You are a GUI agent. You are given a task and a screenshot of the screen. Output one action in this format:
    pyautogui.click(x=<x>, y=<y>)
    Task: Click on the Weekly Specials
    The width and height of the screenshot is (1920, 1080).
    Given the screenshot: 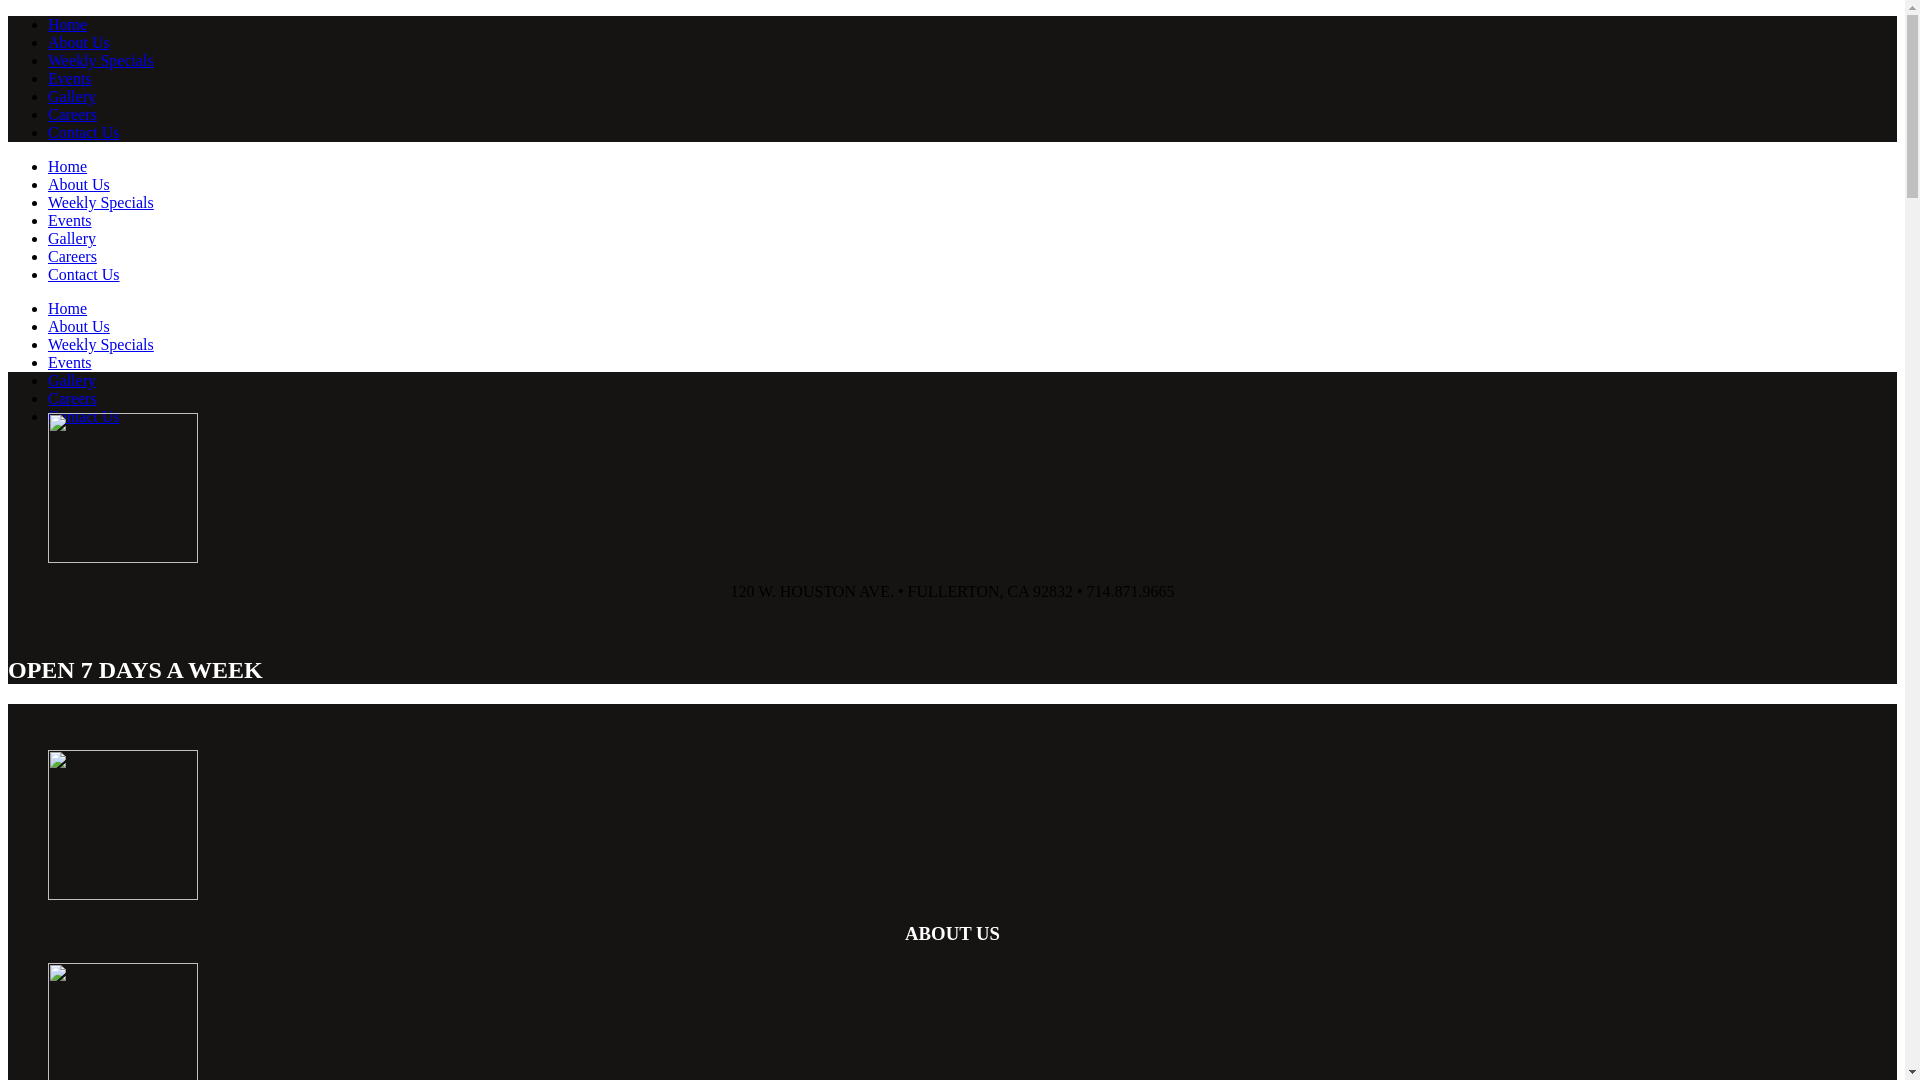 What is the action you would take?
    pyautogui.click(x=101, y=344)
    